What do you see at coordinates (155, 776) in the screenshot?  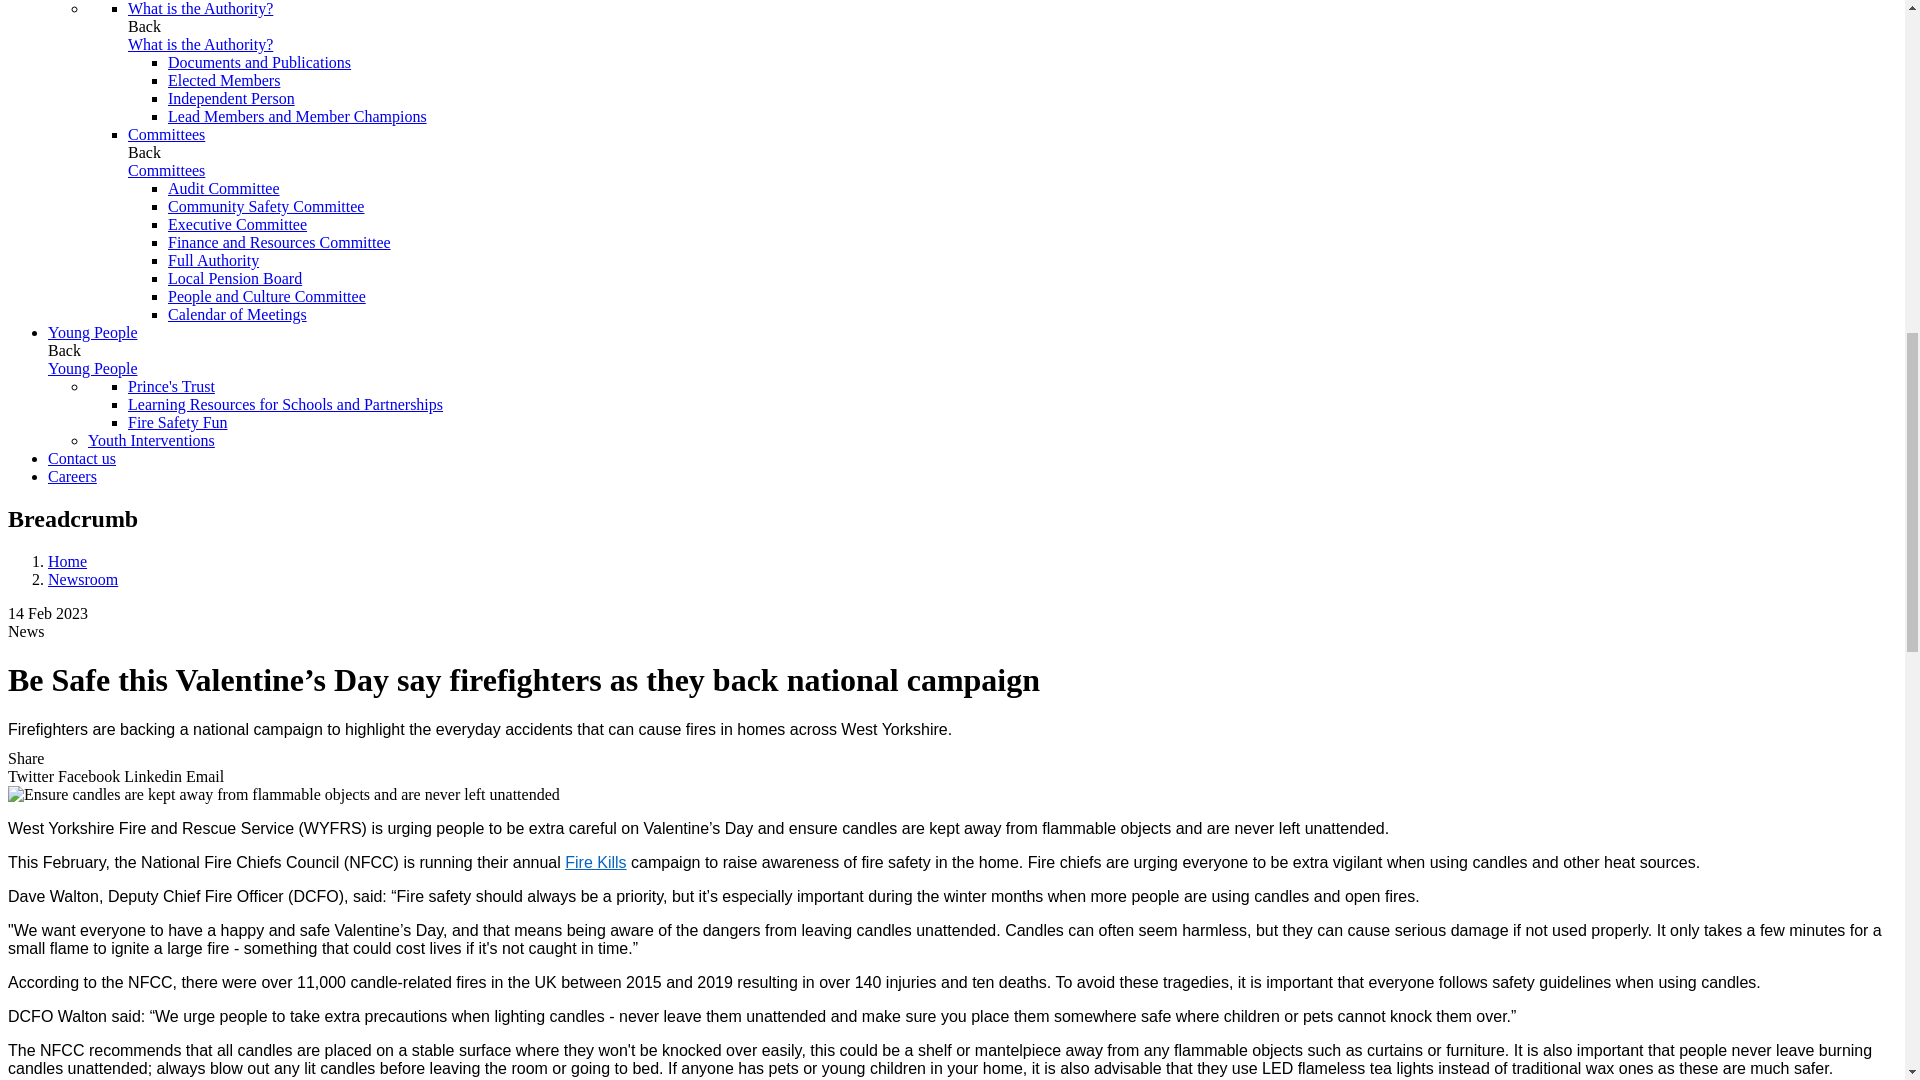 I see `WYFR LinkedIn profile` at bounding box center [155, 776].